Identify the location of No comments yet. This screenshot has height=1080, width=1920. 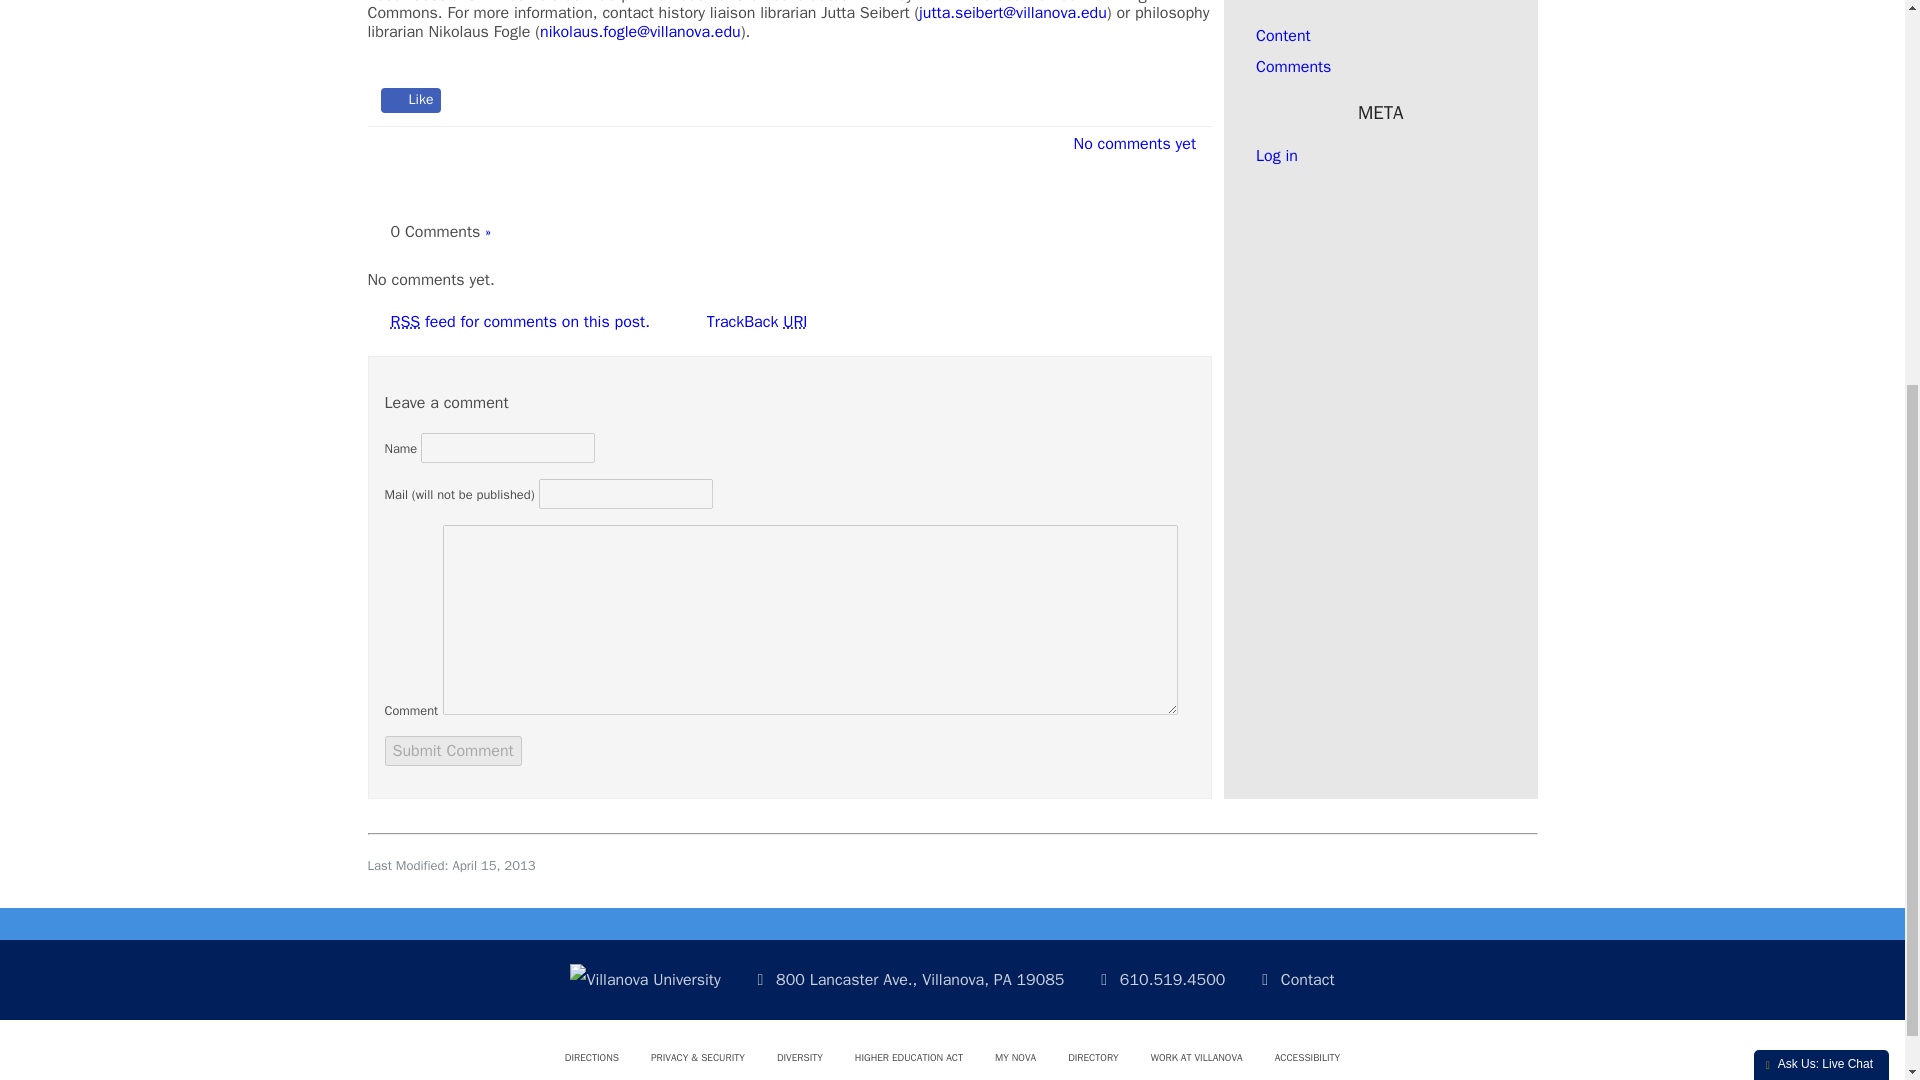
(1128, 144).